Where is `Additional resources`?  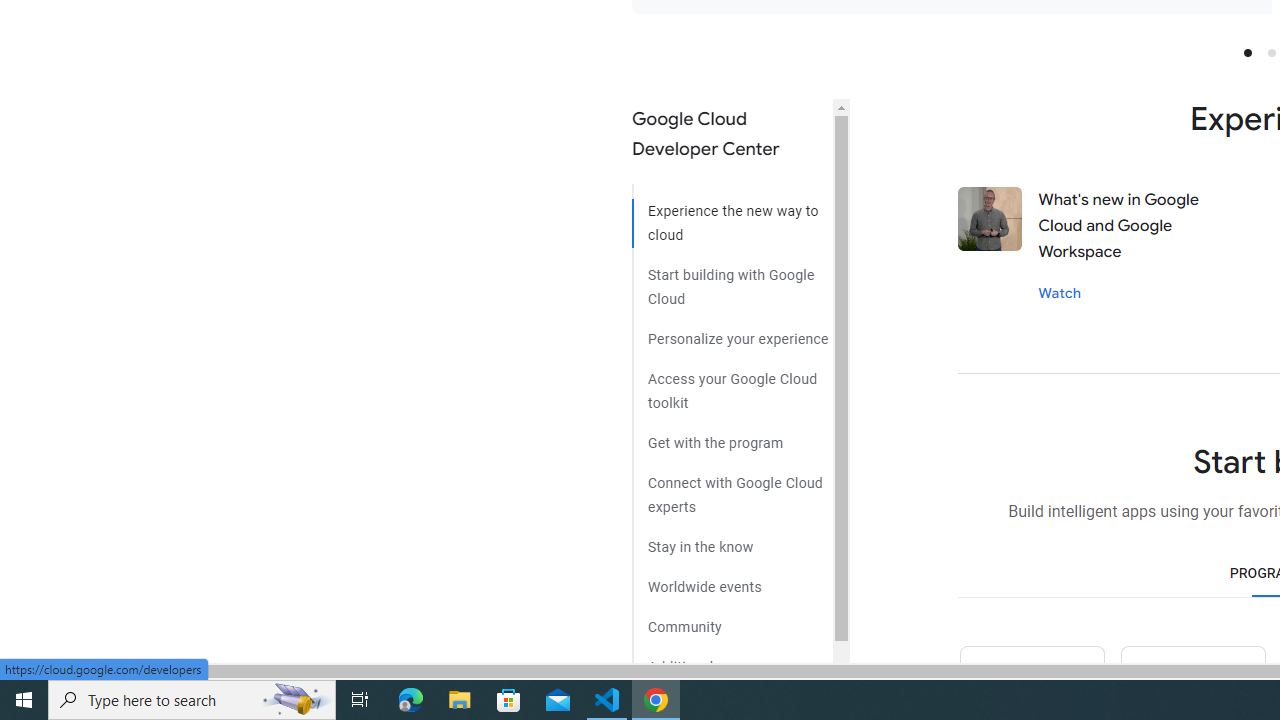 Additional resources is located at coordinates (732, 660).